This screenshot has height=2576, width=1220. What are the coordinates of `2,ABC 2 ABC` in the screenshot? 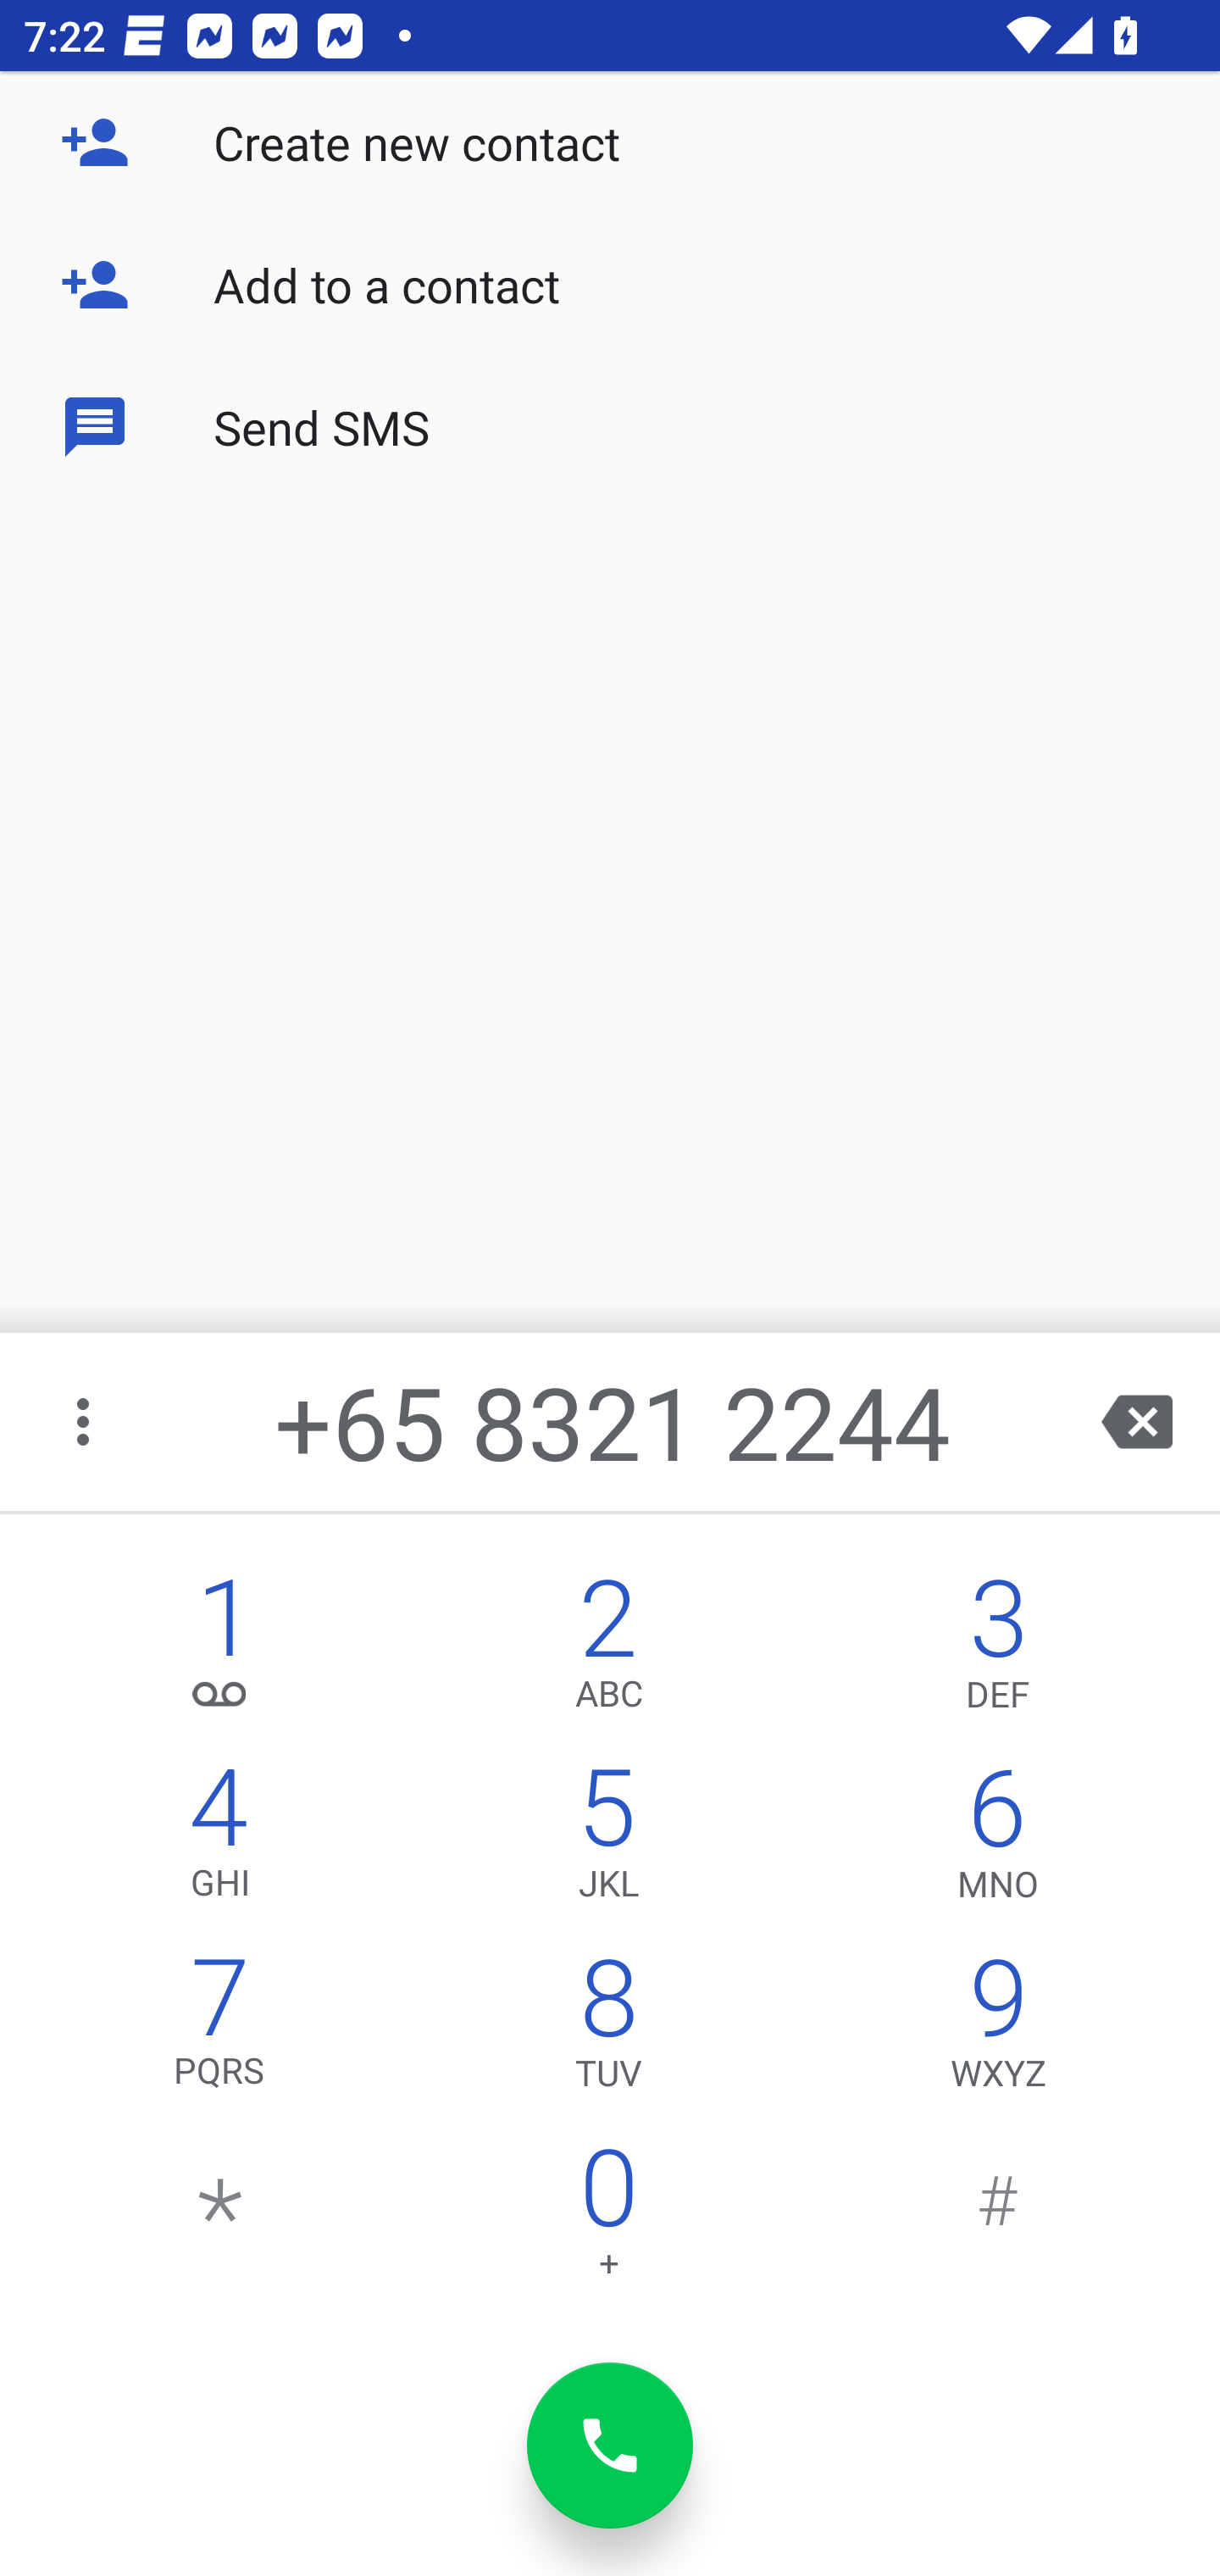 It's located at (608, 1651).